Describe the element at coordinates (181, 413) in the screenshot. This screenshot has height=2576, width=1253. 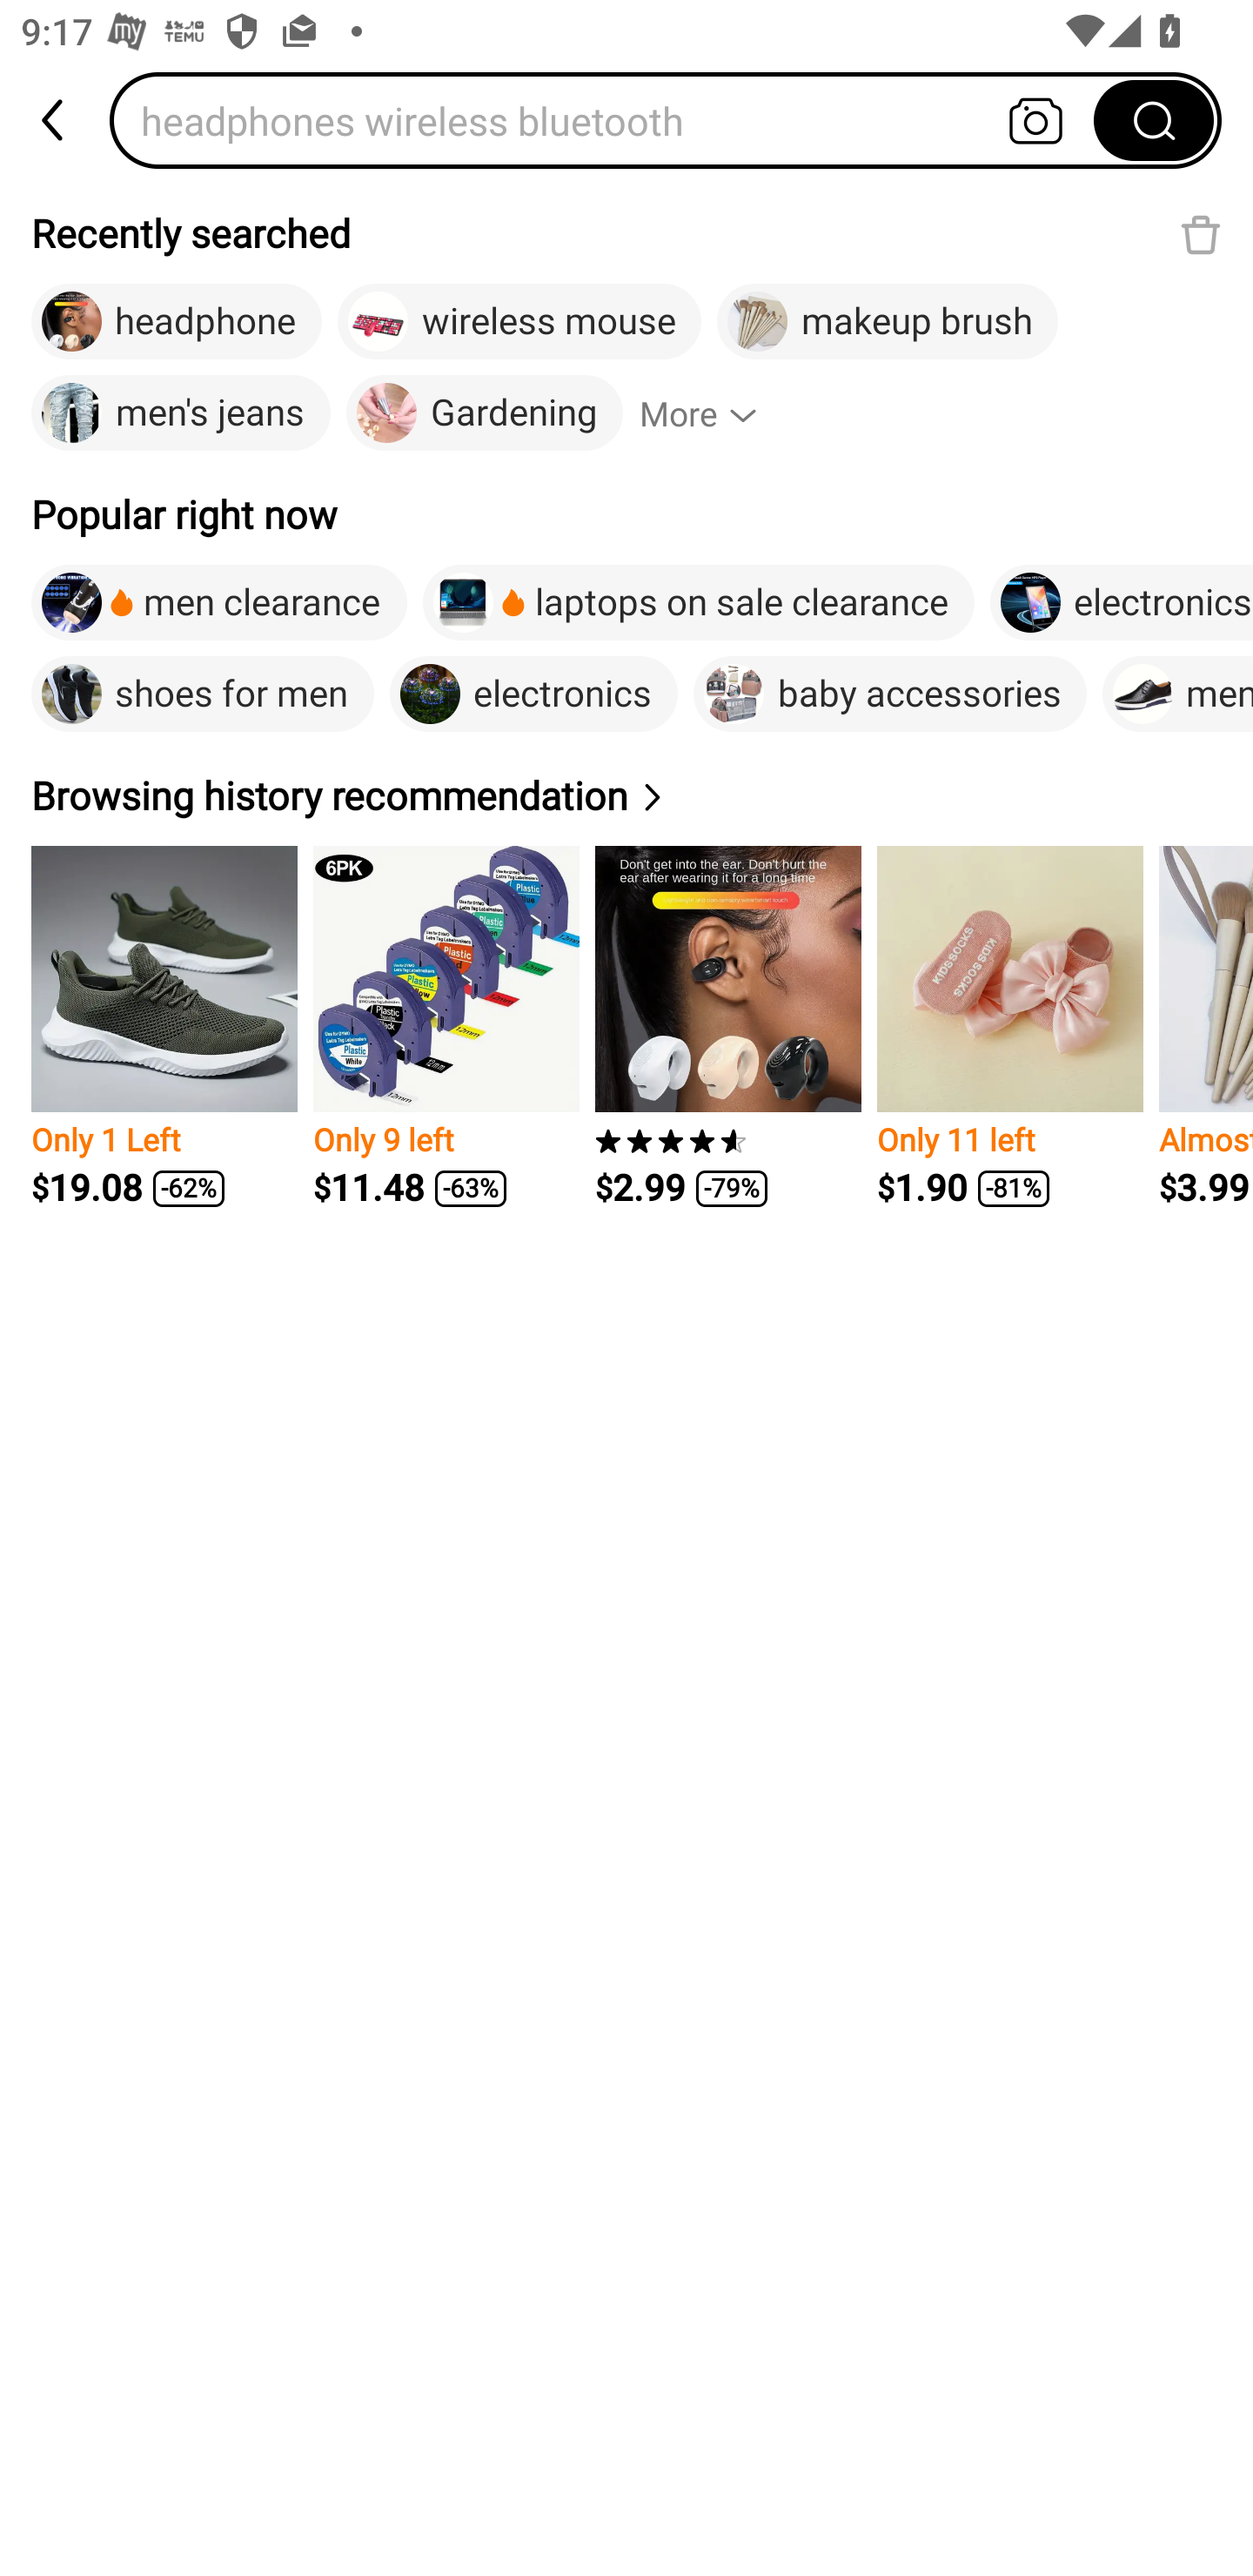
I see `men's jeans` at that location.